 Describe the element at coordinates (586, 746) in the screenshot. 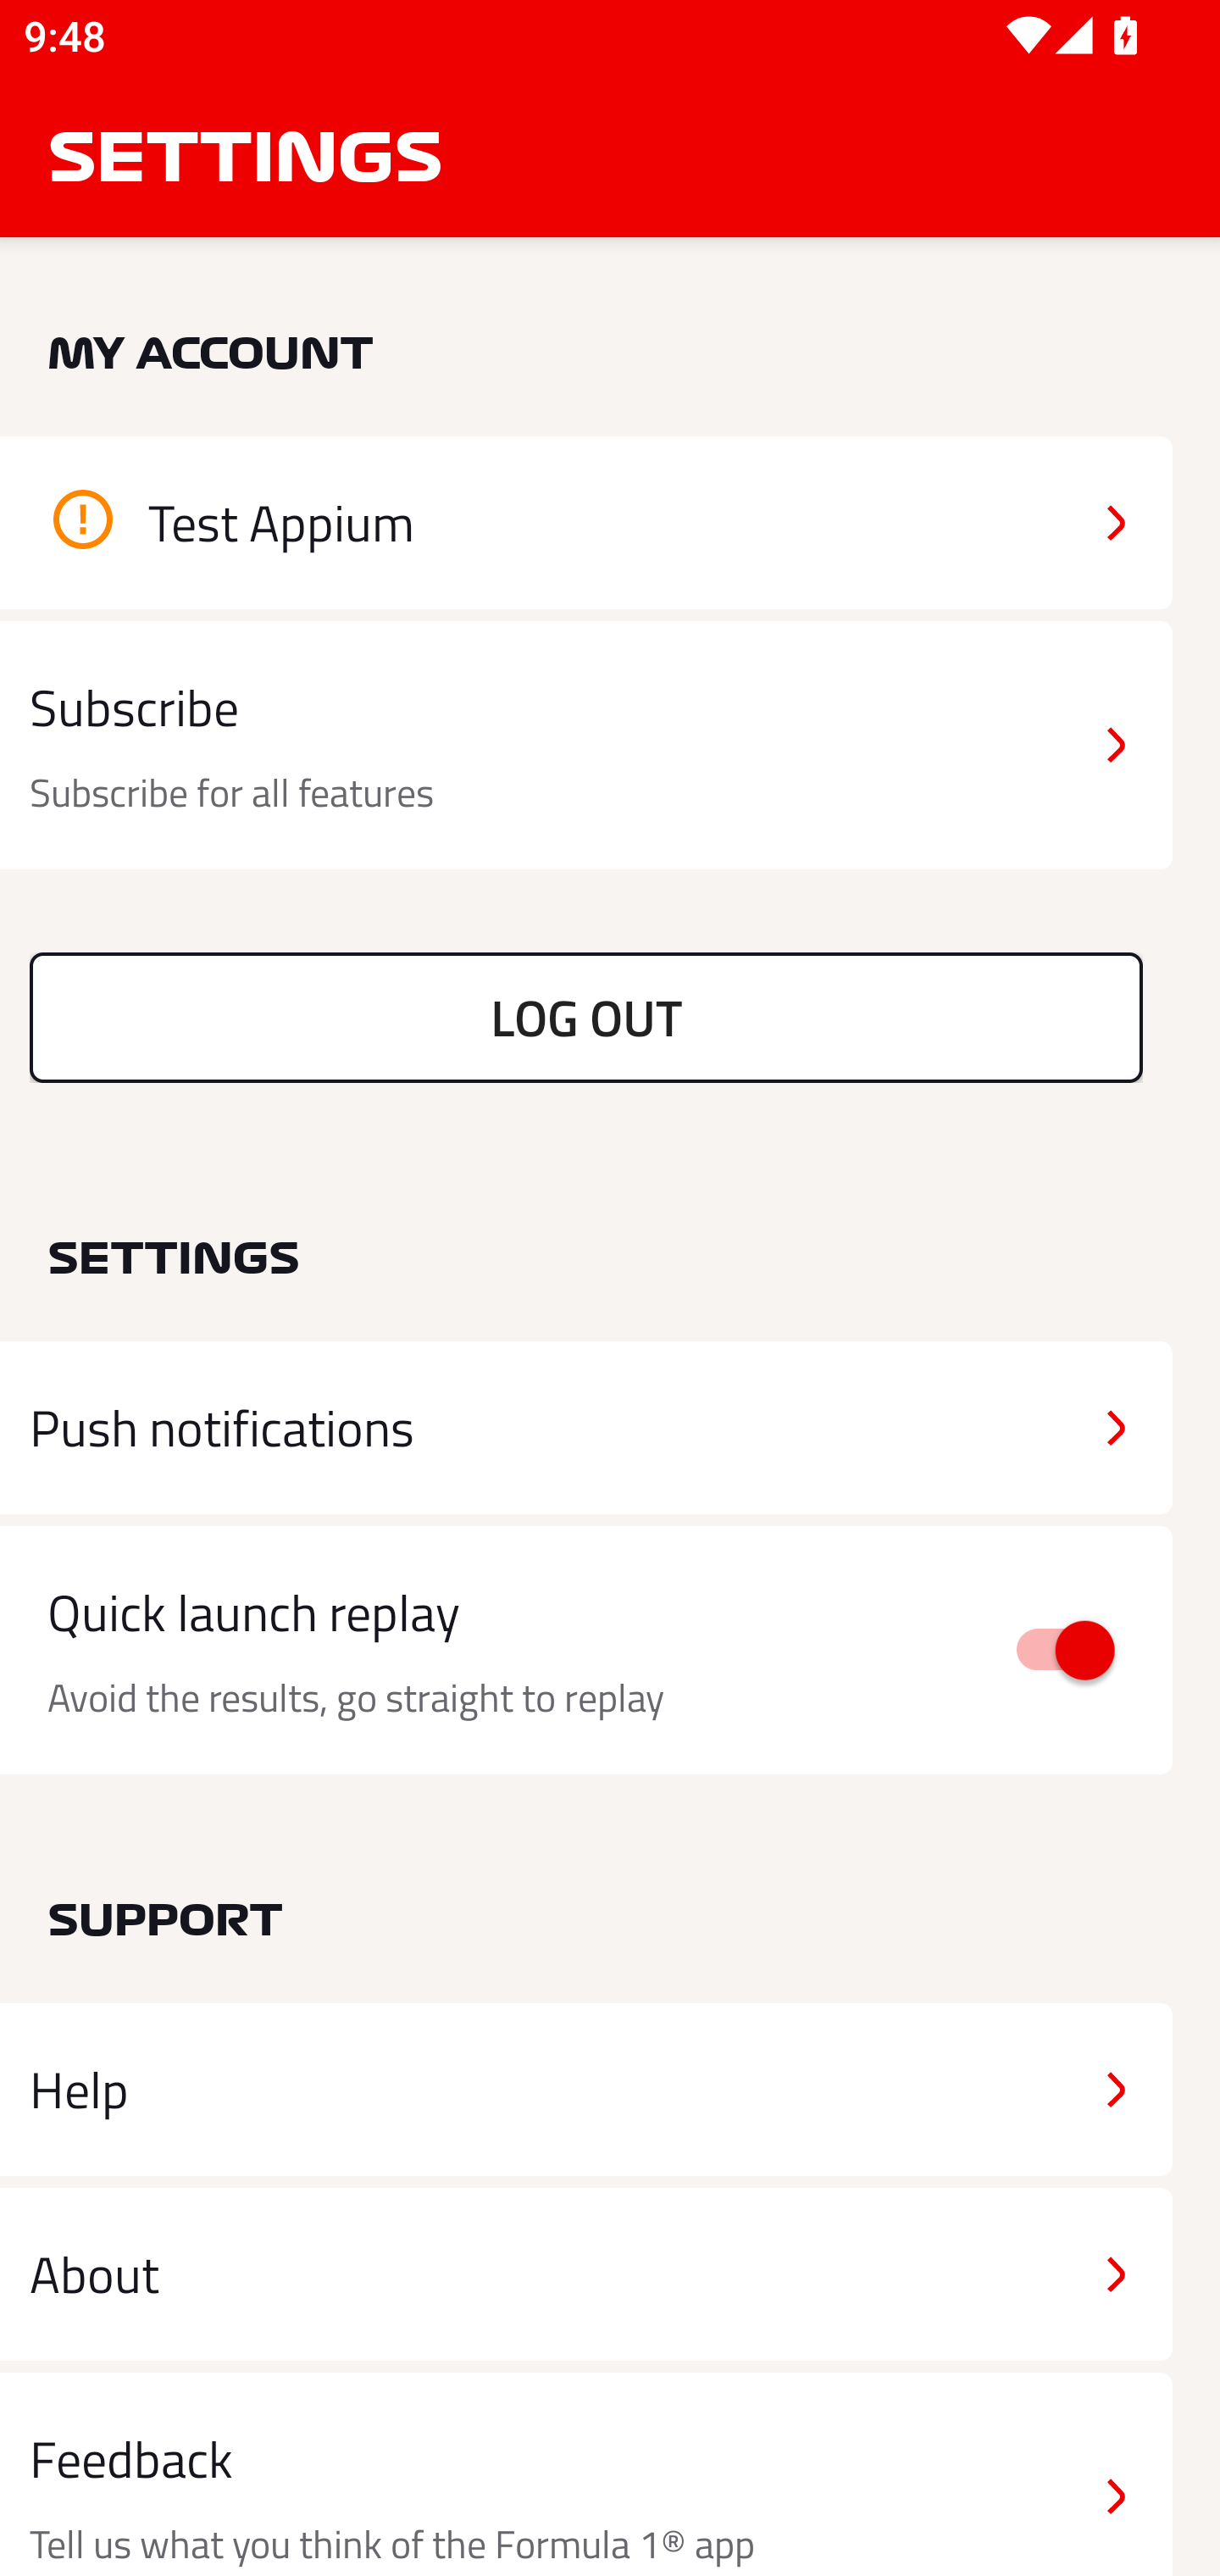

I see `Subscribe Subscribe for all features` at that location.